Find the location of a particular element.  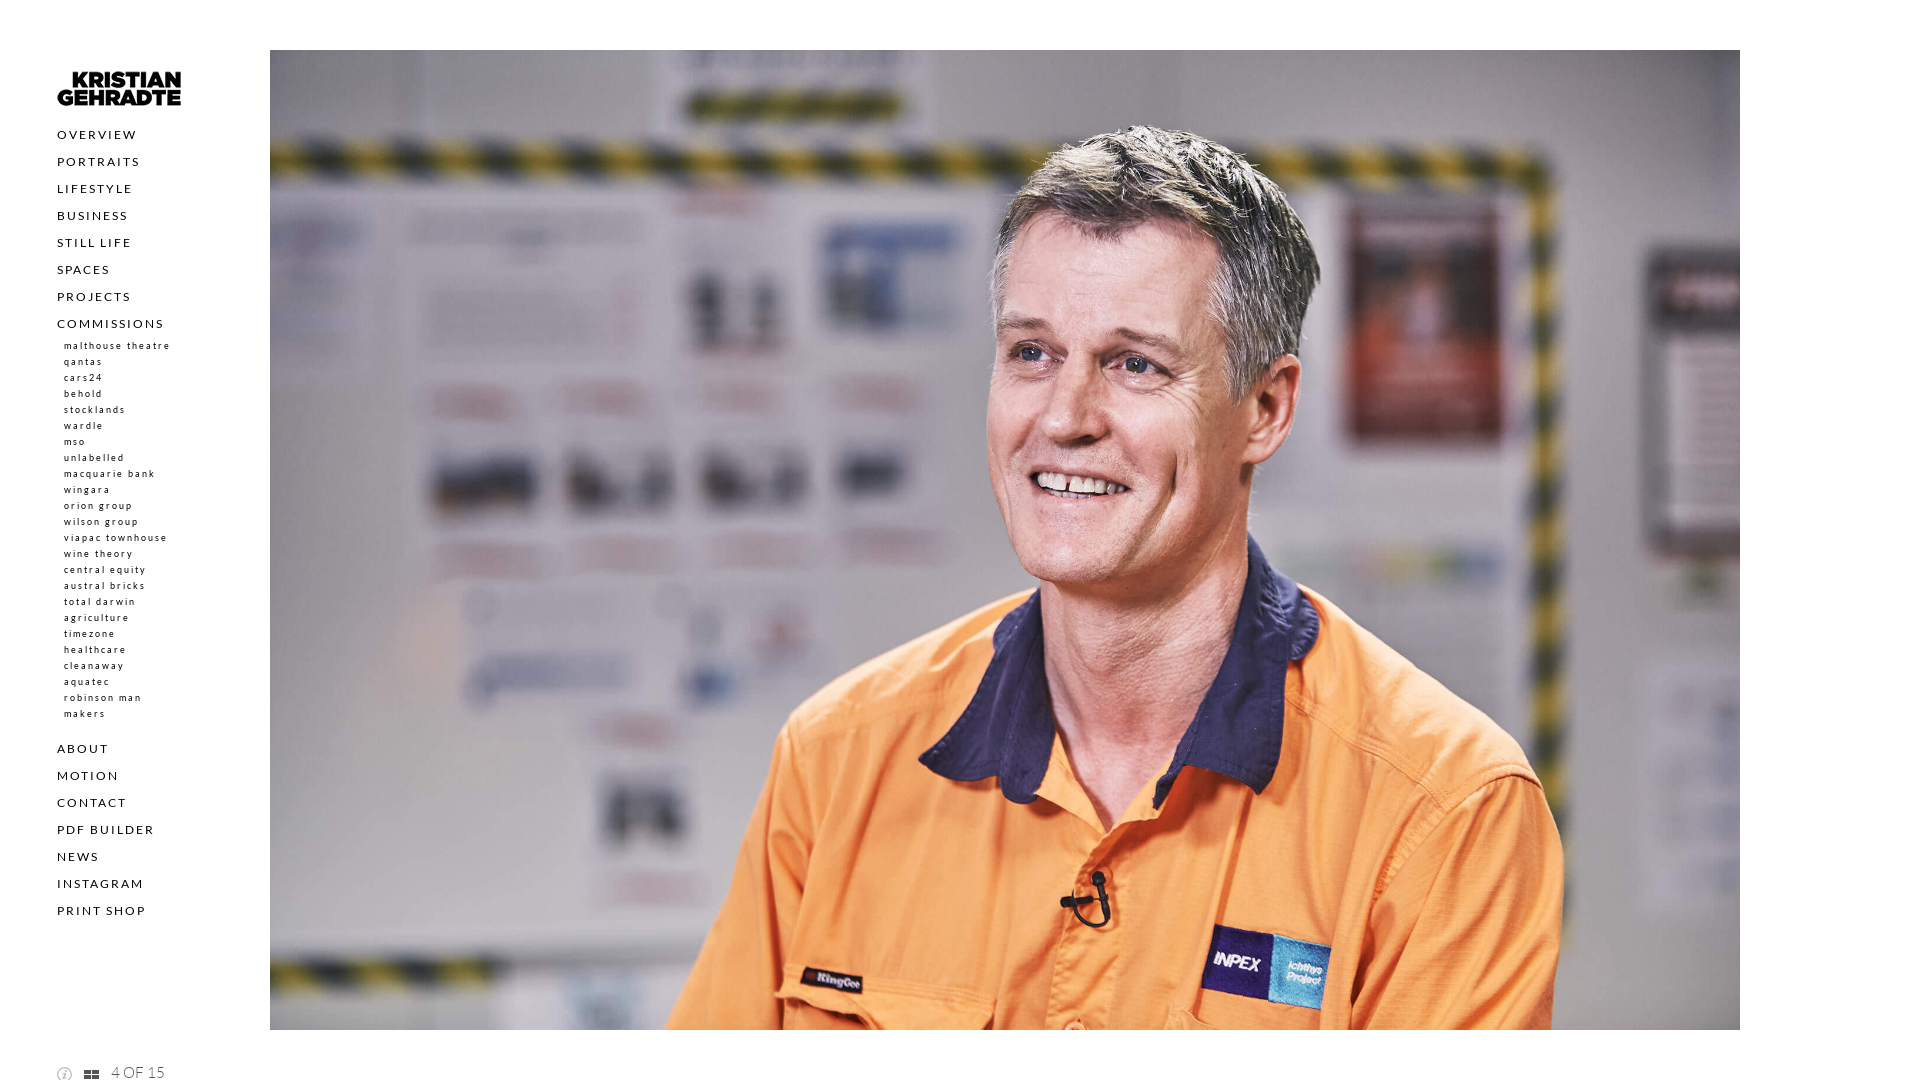

orion group is located at coordinates (98, 506).